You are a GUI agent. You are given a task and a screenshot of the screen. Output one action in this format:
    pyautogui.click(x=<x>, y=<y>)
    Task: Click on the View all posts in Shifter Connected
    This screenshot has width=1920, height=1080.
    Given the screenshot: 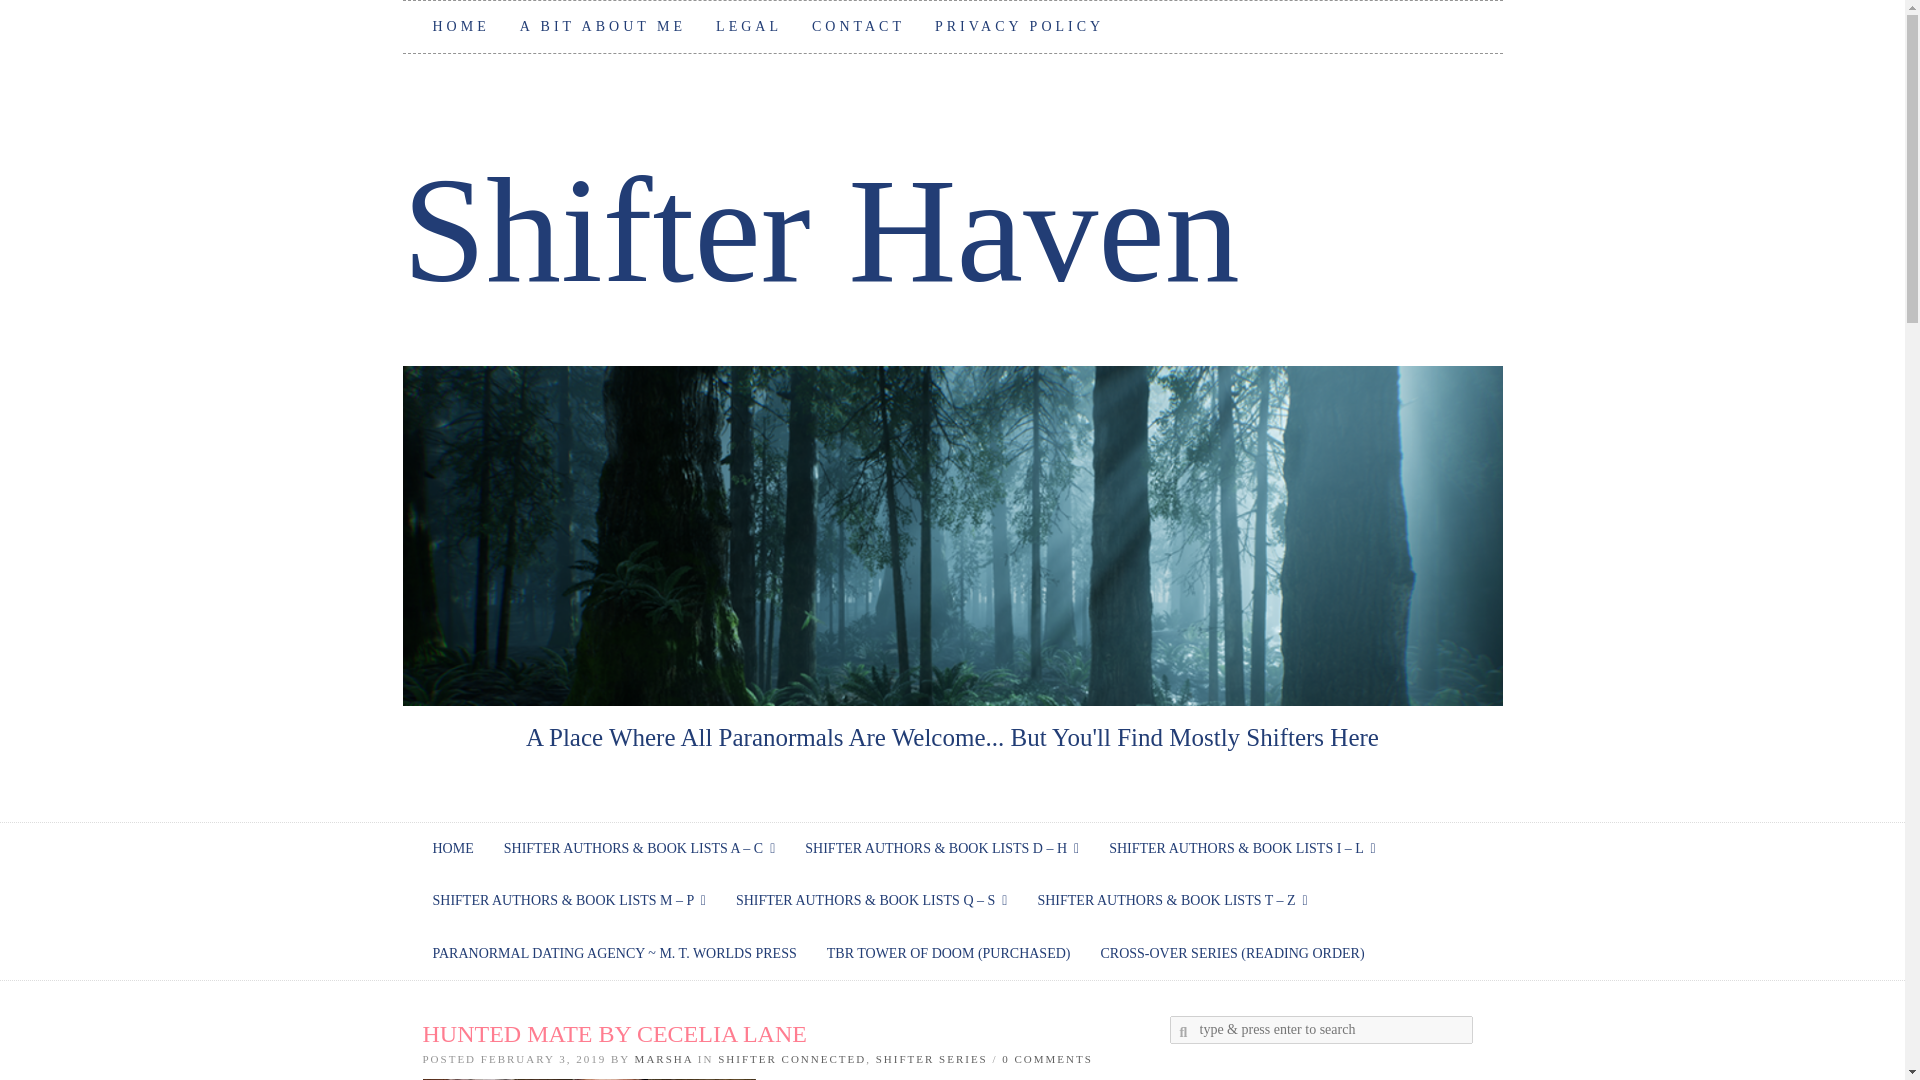 What is the action you would take?
    pyautogui.click(x=792, y=1058)
    